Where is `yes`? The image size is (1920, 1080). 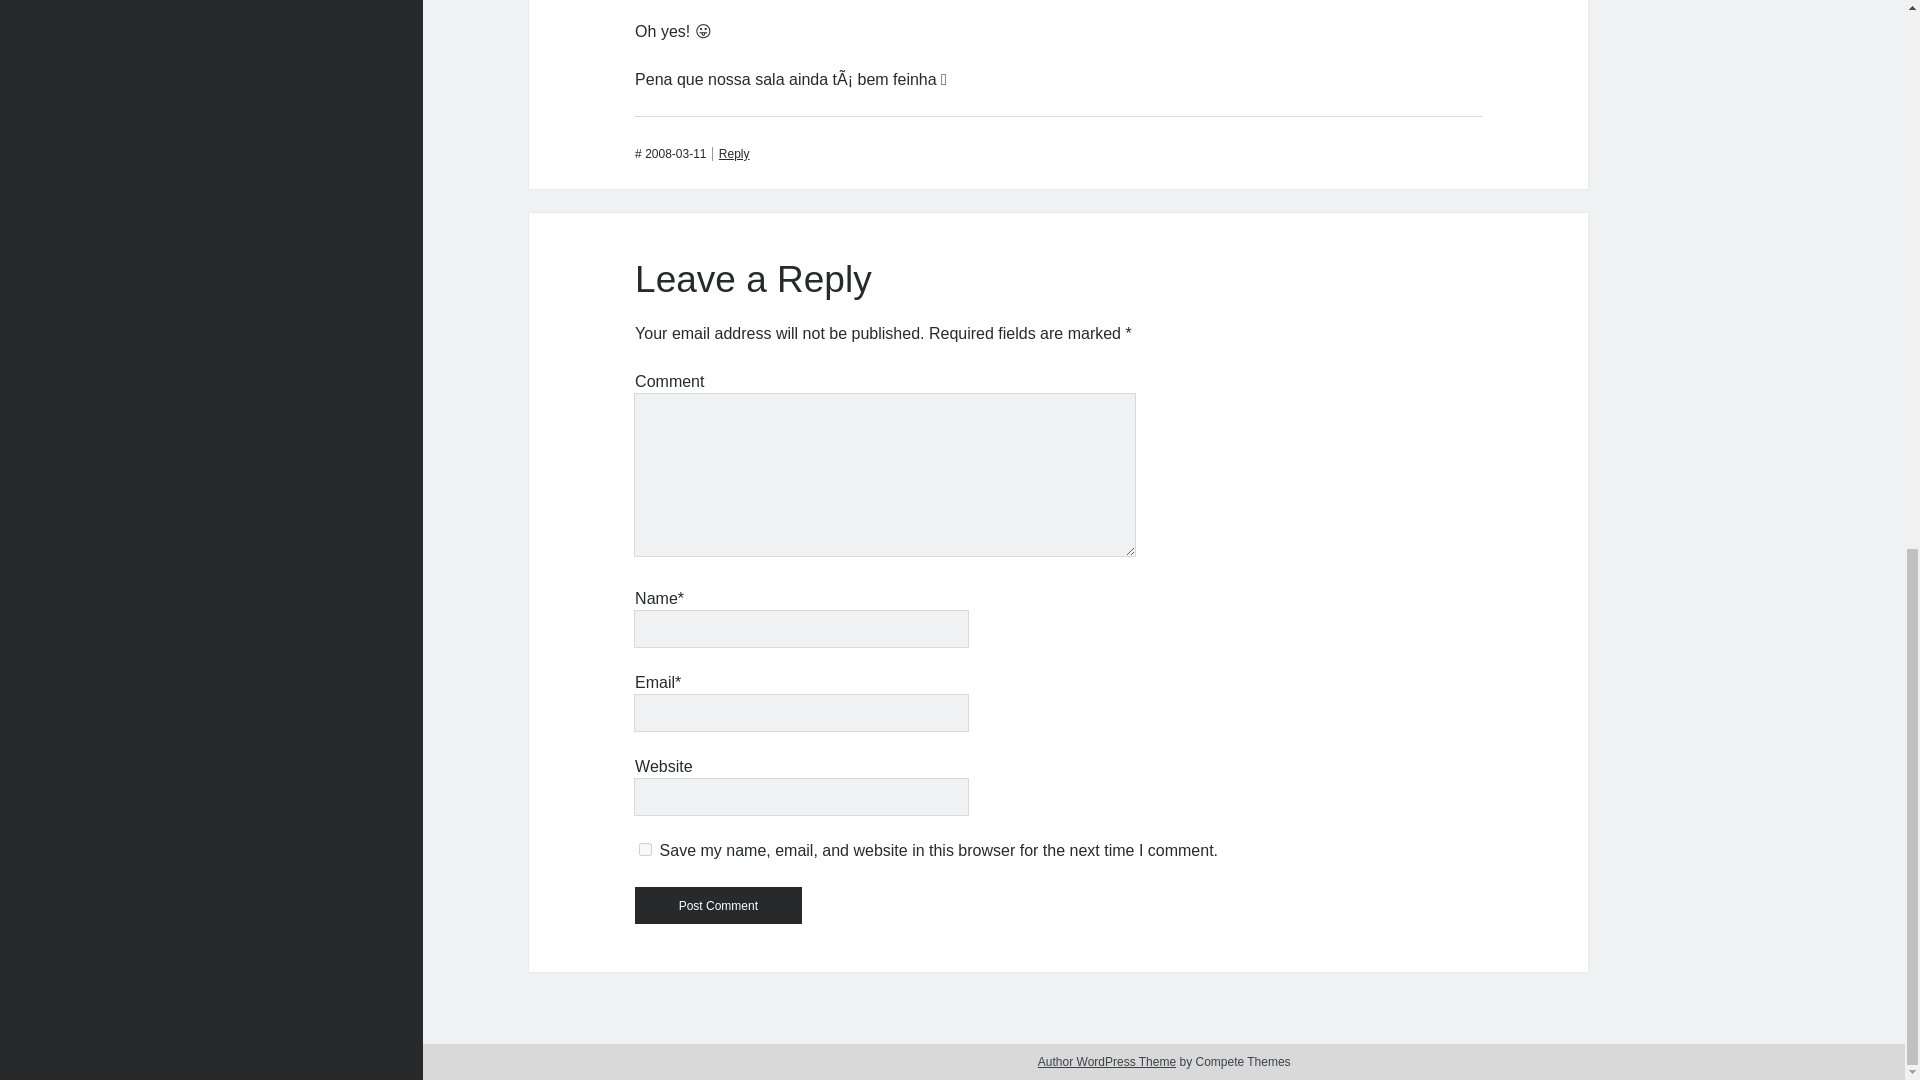
yes is located at coordinates (646, 850).